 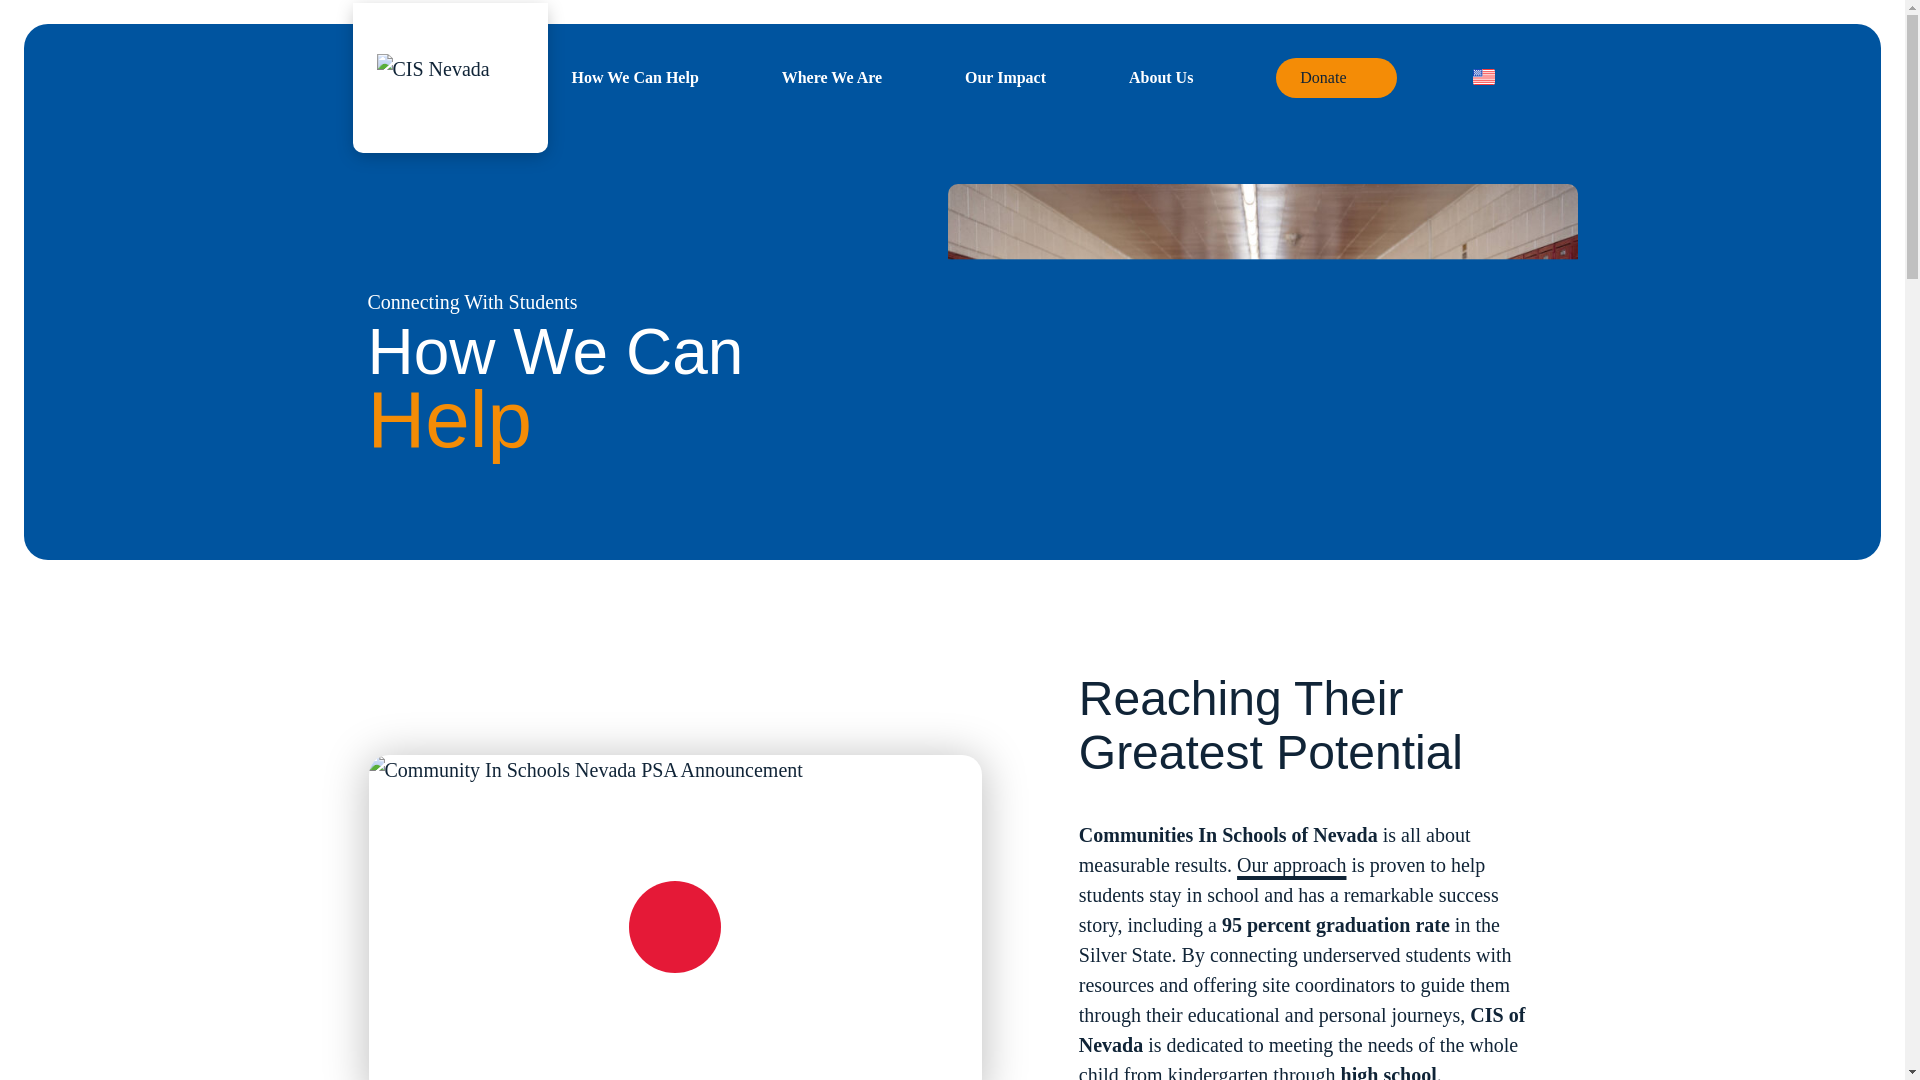 I want to click on About Us, so click(x=1160, y=78).